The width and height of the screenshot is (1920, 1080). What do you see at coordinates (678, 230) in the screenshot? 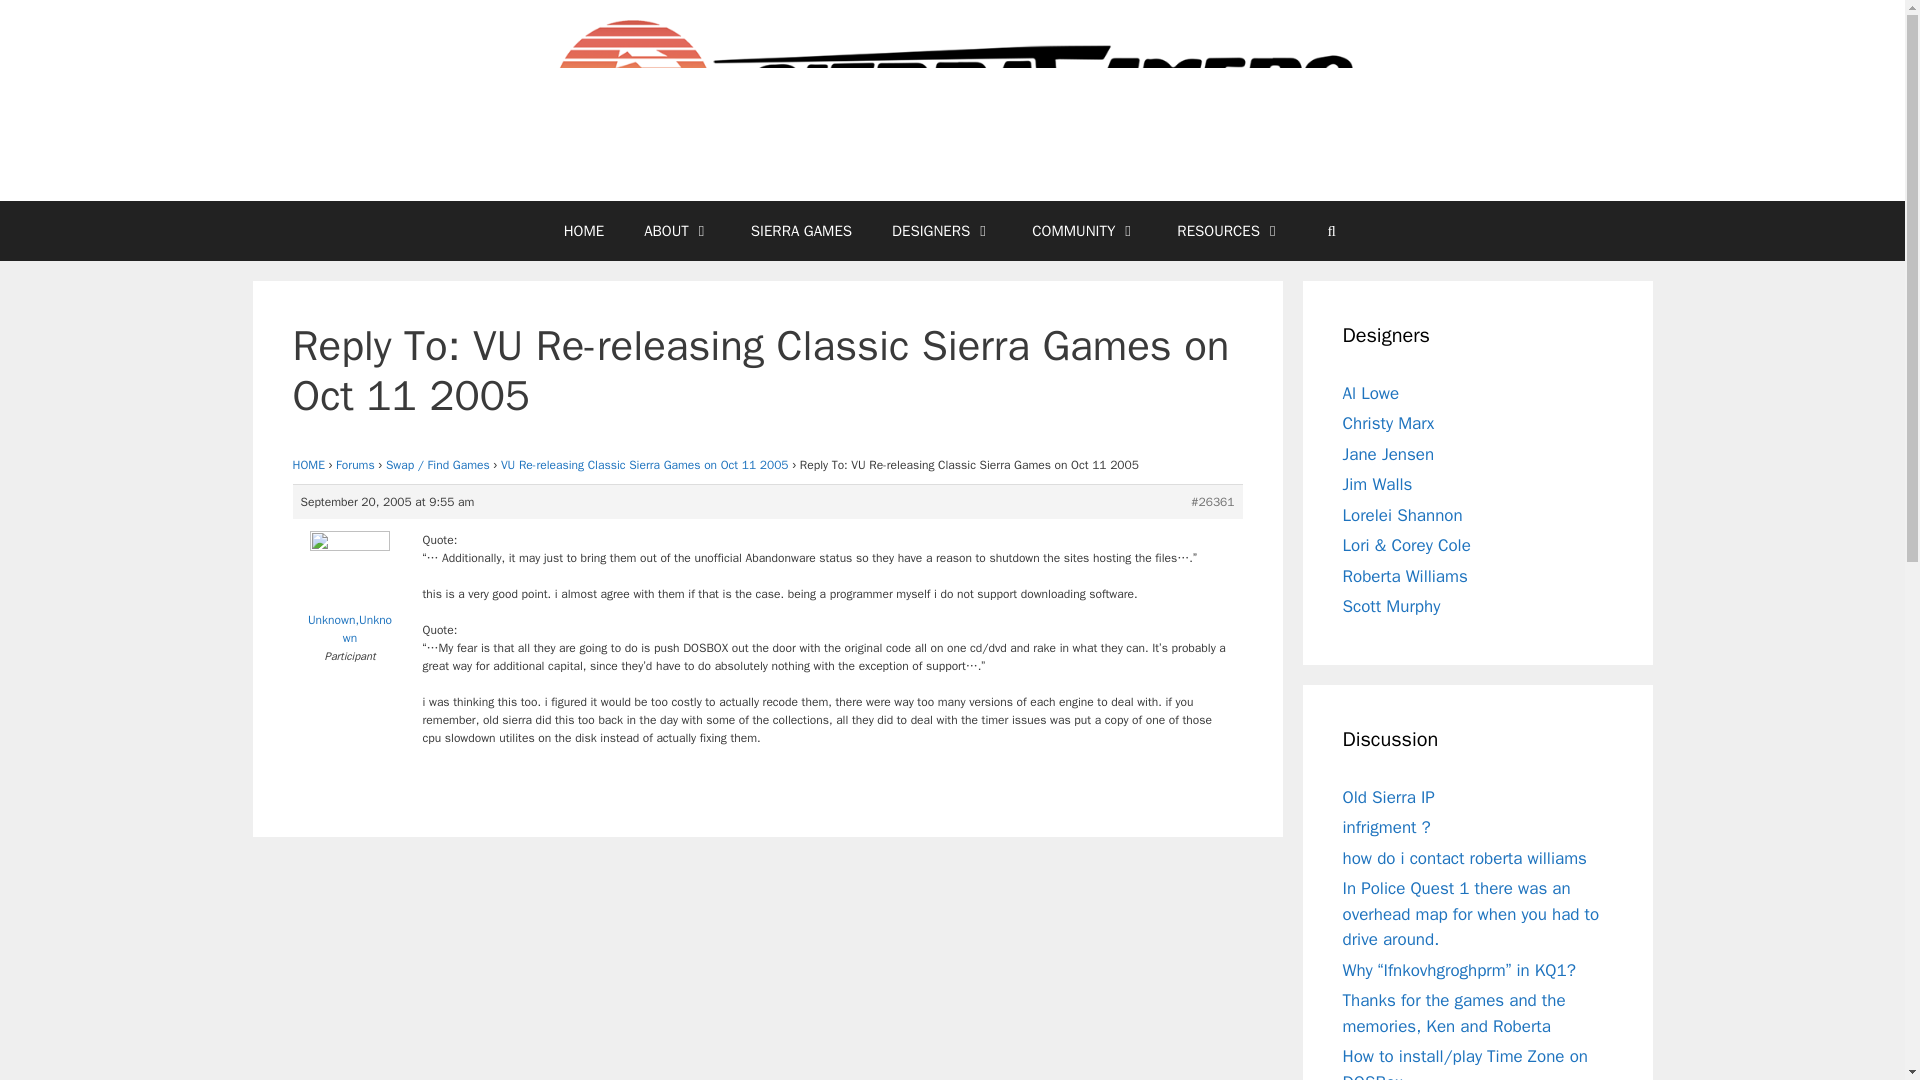
I see `ABOUT` at bounding box center [678, 230].